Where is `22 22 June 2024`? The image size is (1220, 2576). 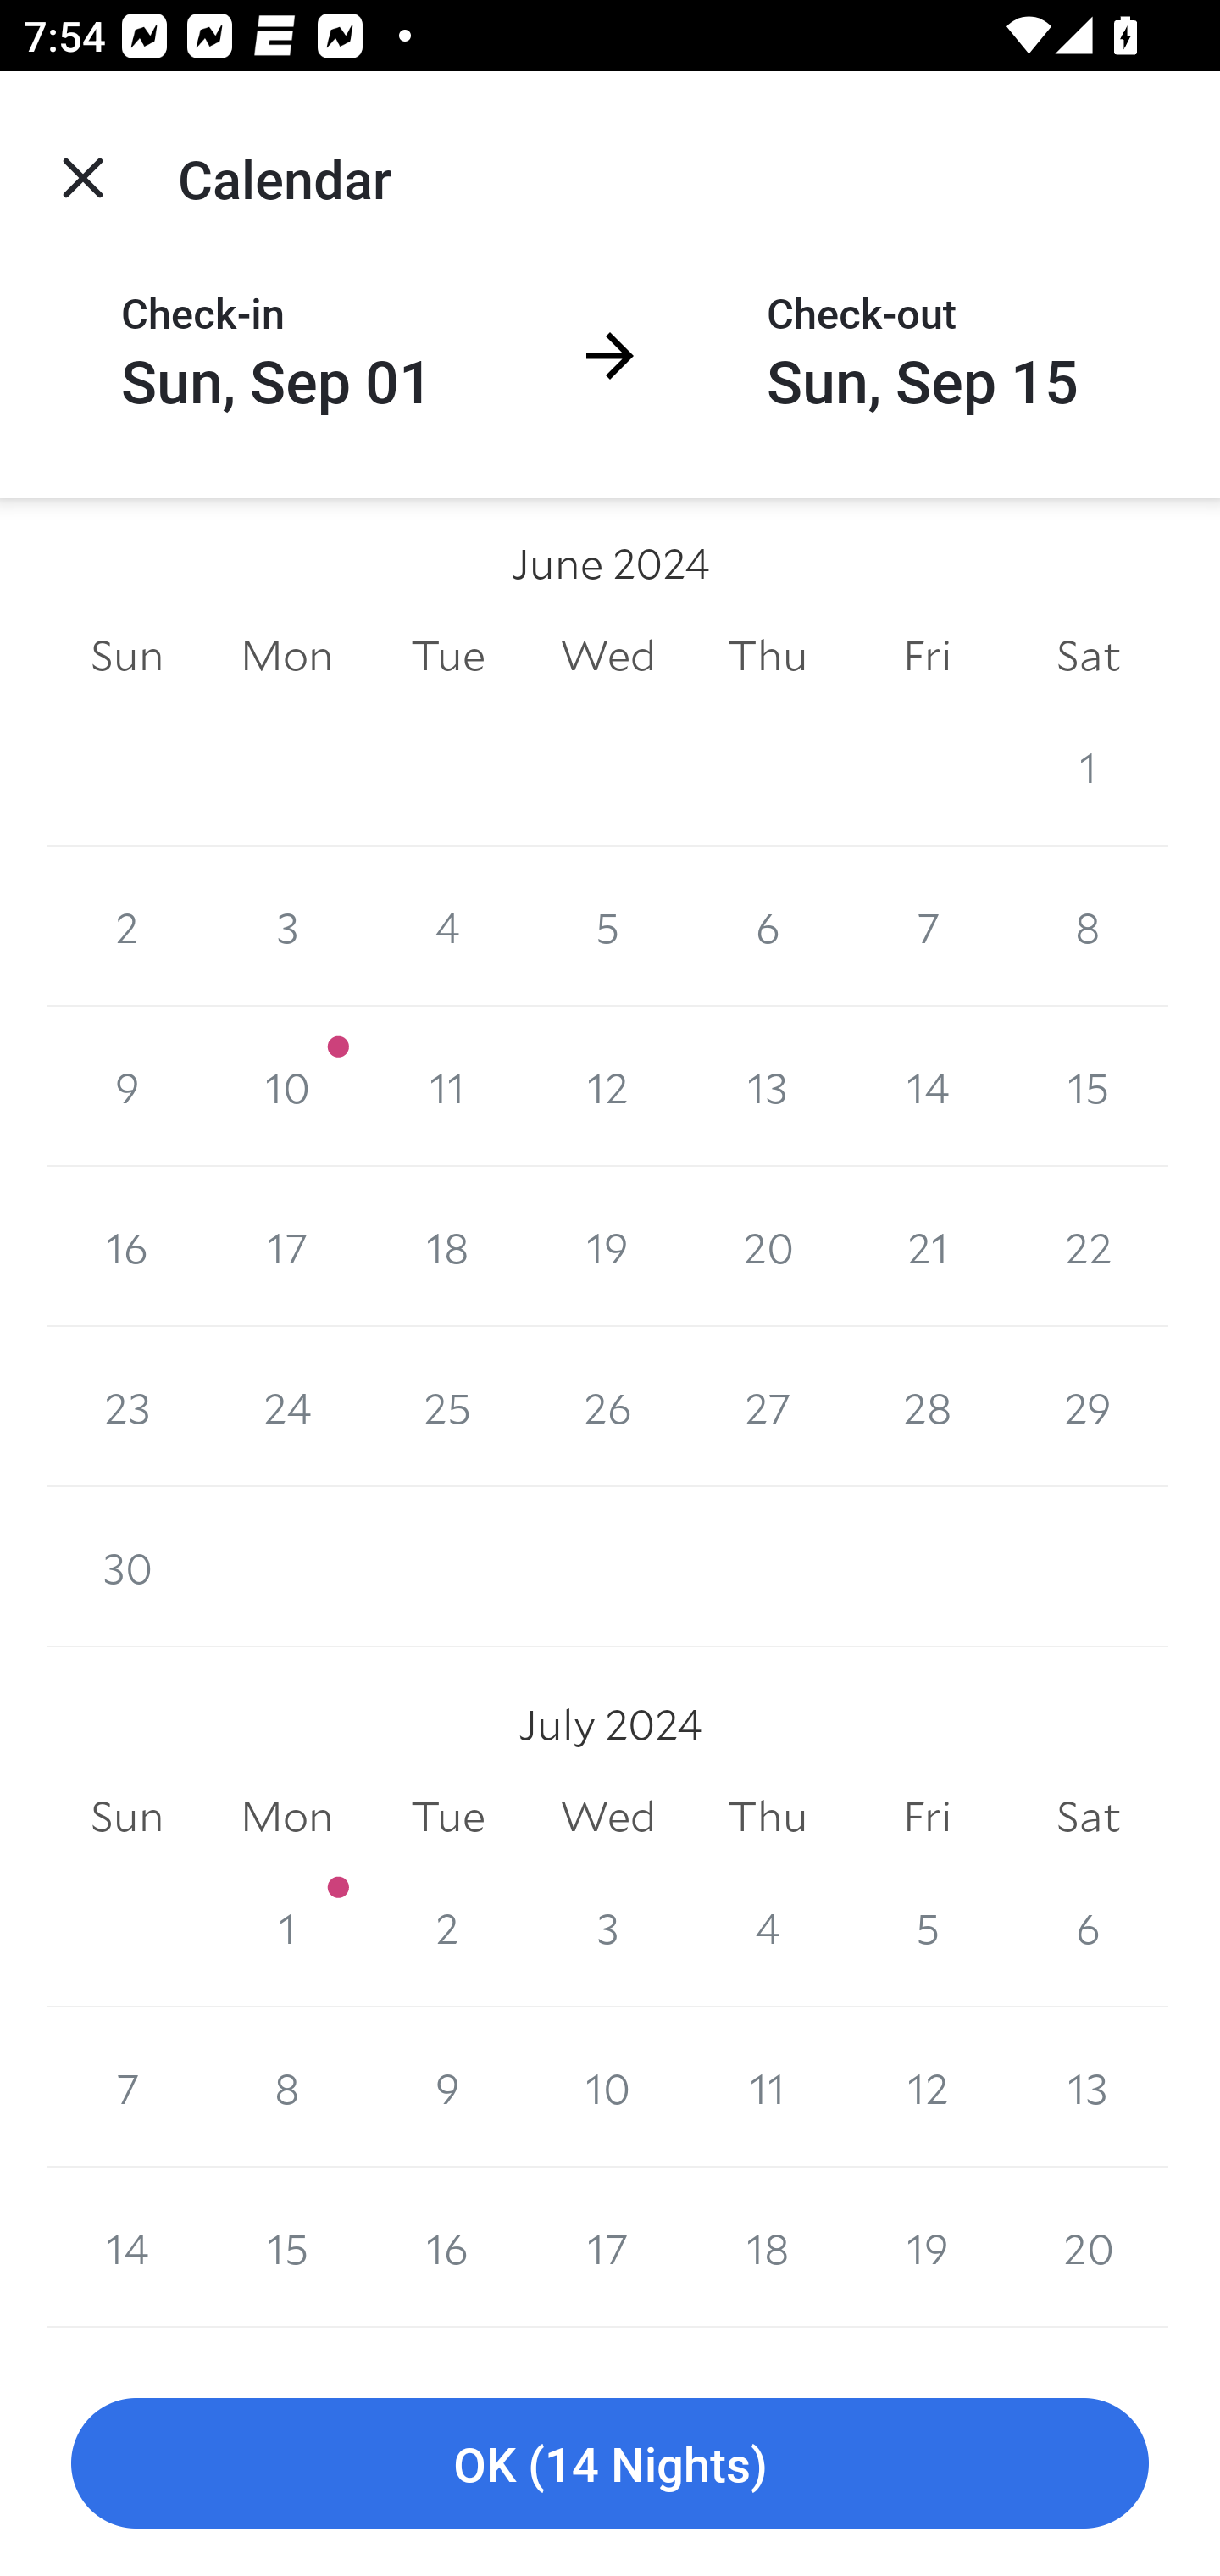
22 22 June 2024 is located at coordinates (1088, 1246).